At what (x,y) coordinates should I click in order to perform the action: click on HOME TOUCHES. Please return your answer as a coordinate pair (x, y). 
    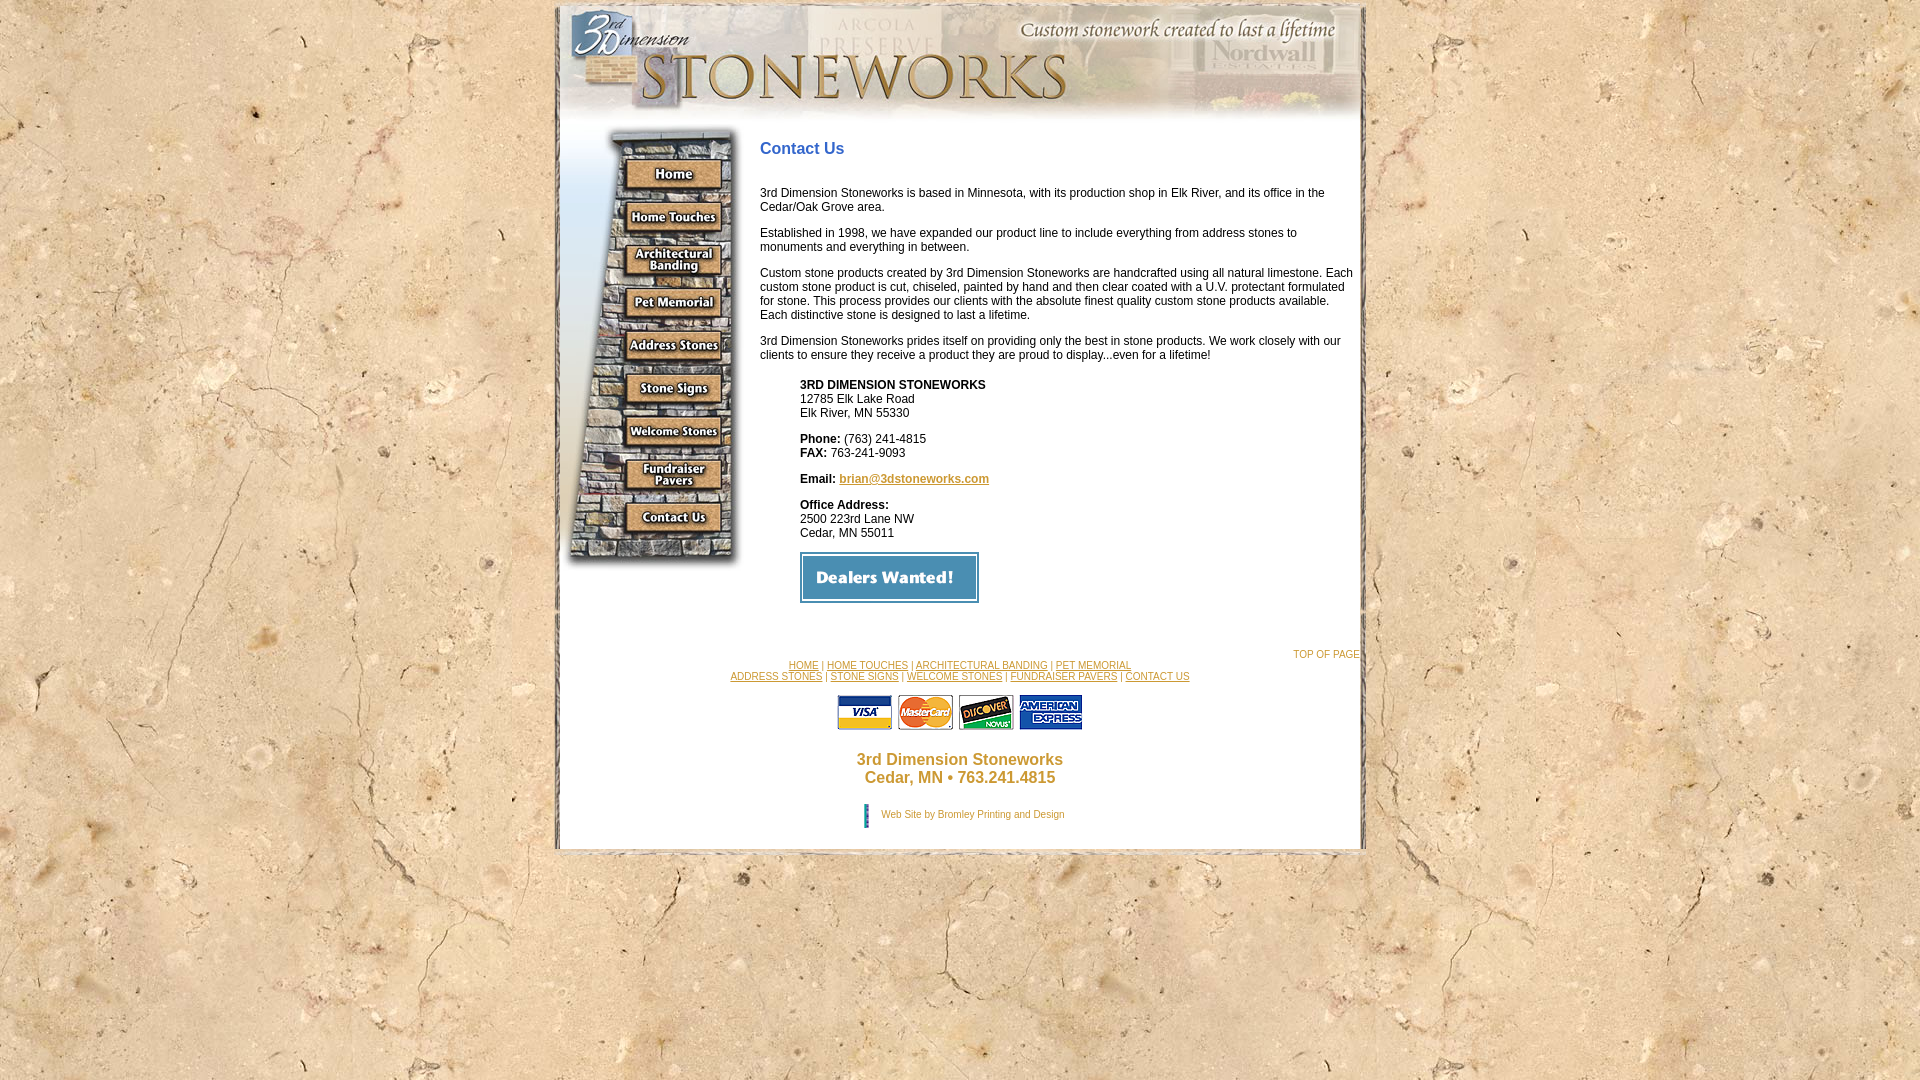
    Looking at the image, I should click on (868, 666).